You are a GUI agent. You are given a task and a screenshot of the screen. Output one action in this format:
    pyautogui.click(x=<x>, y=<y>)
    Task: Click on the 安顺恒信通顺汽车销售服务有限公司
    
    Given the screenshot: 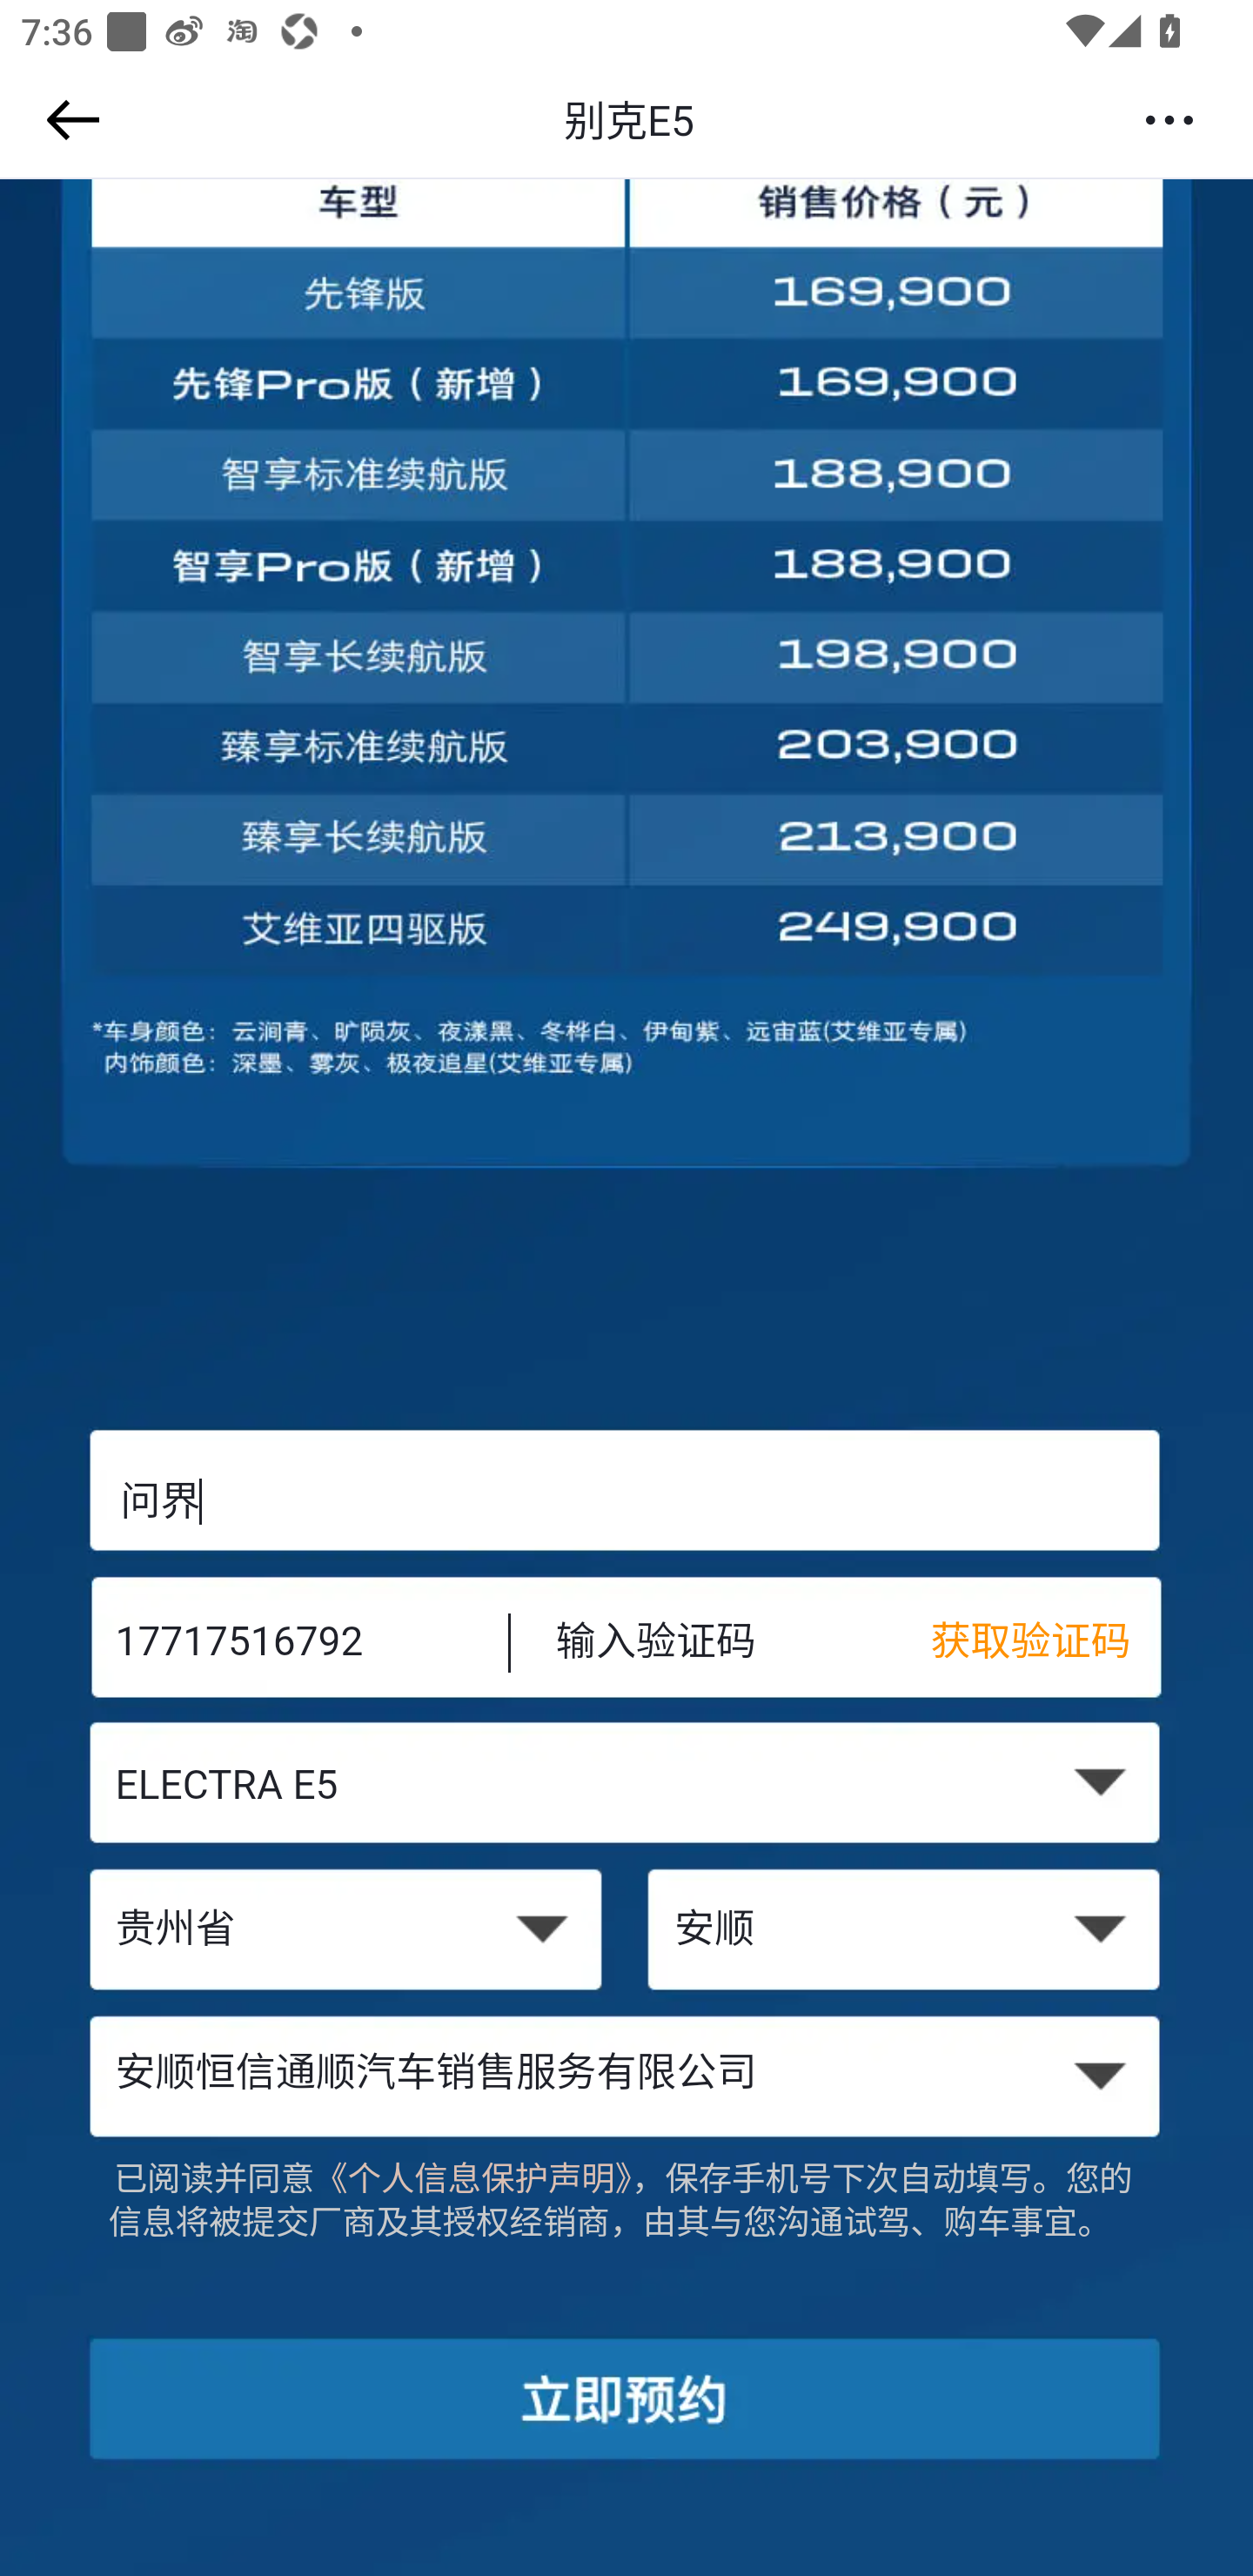 What is the action you would take?
    pyautogui.click(x=626, y=2075)
    